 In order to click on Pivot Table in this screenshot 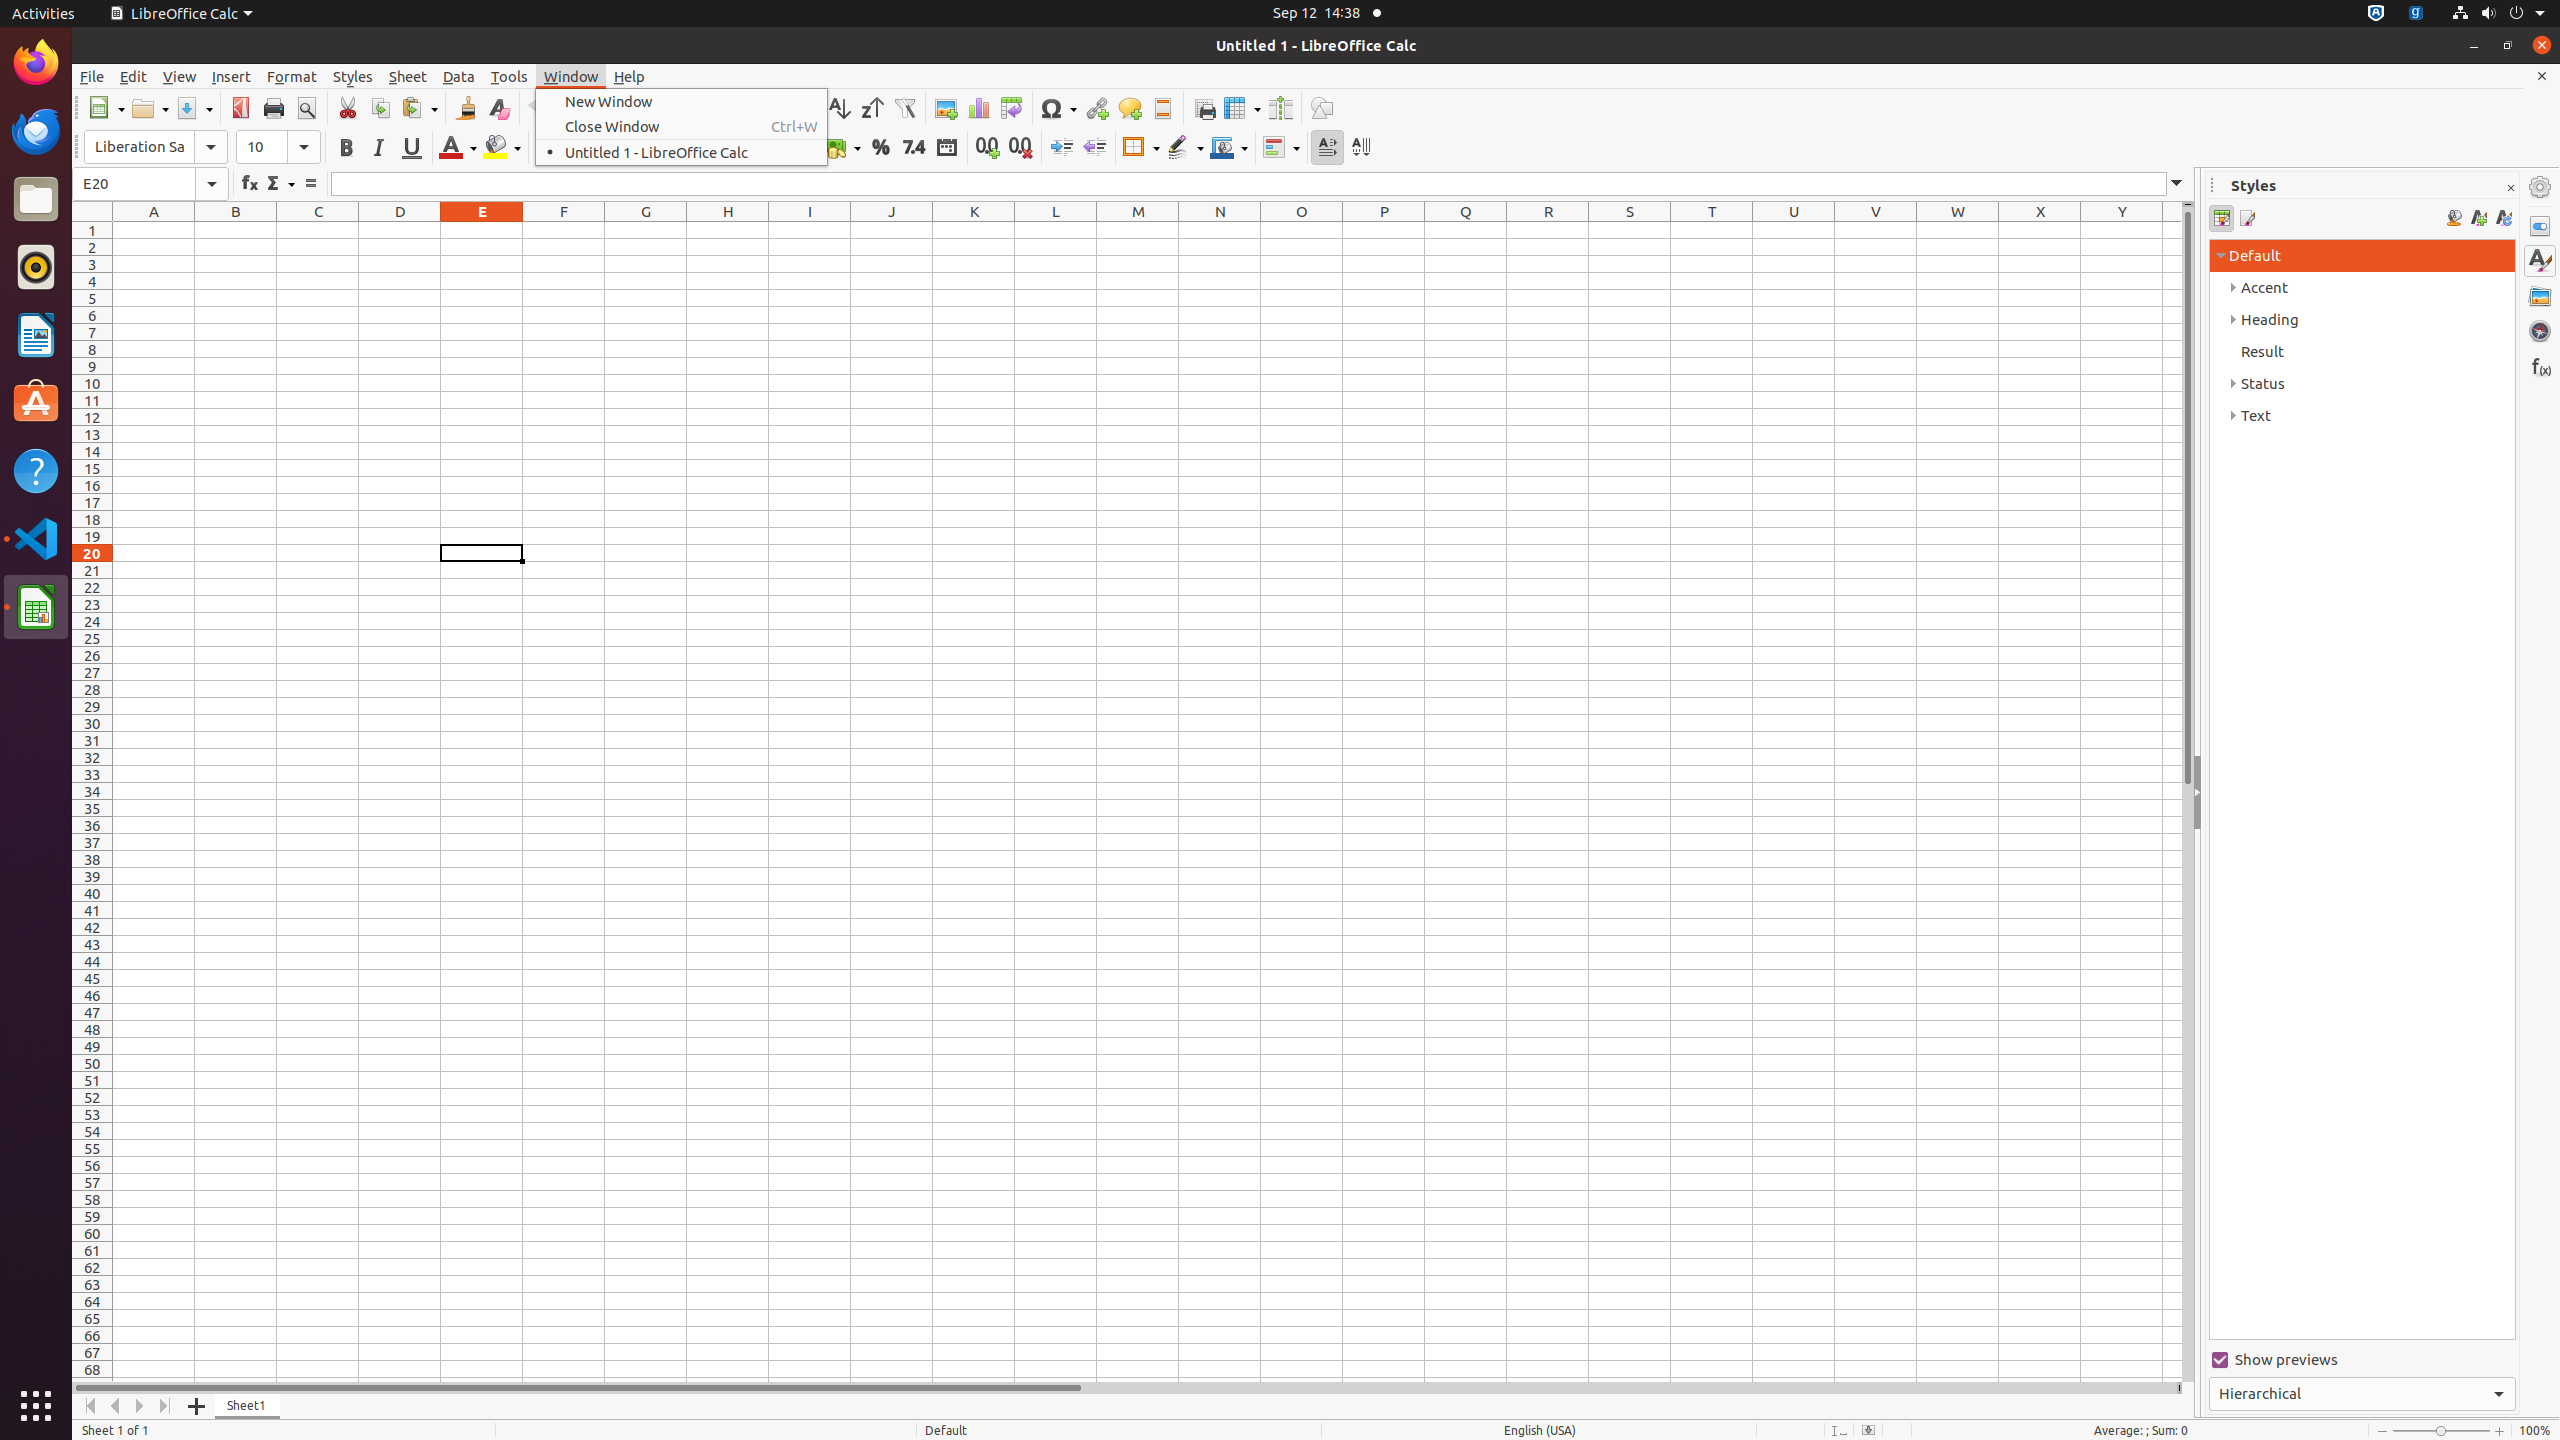, I will do `click(1012, 108)`.